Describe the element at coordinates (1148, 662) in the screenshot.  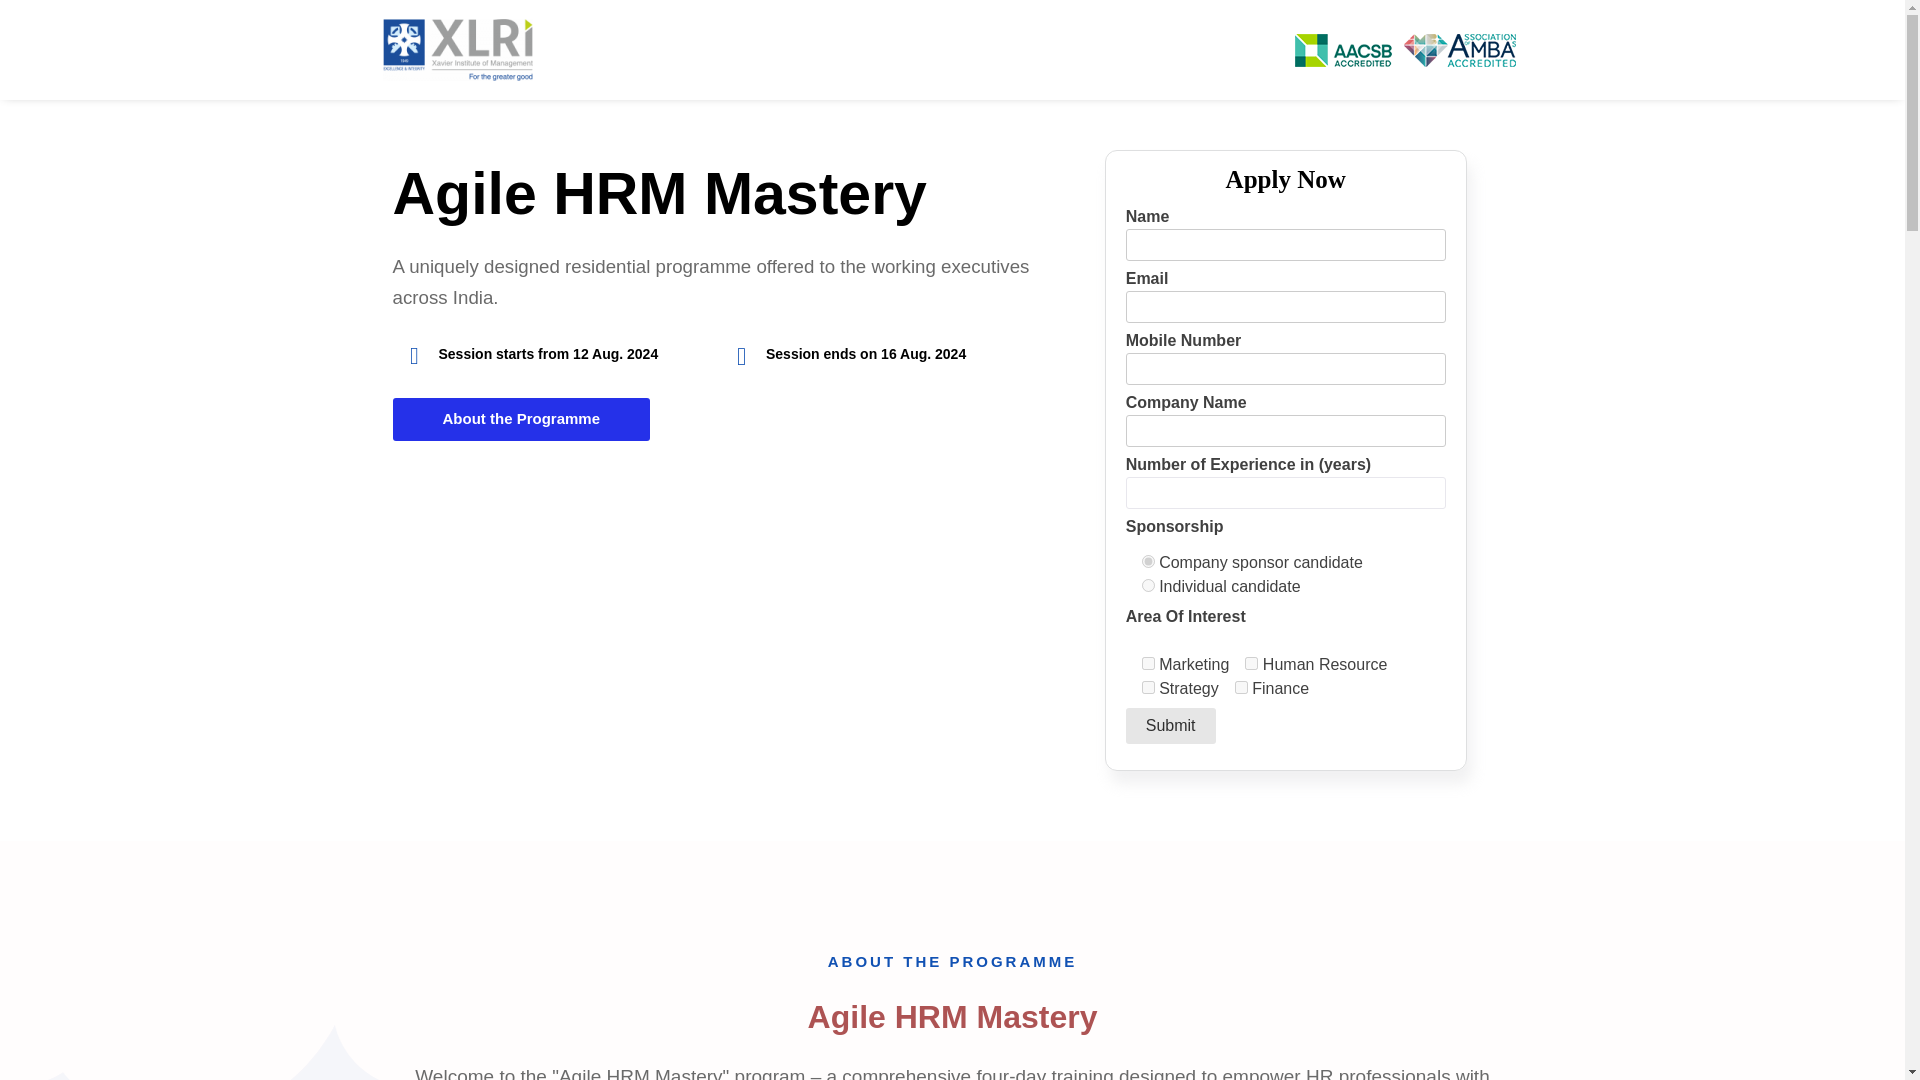
I see `Marketing` at that location.